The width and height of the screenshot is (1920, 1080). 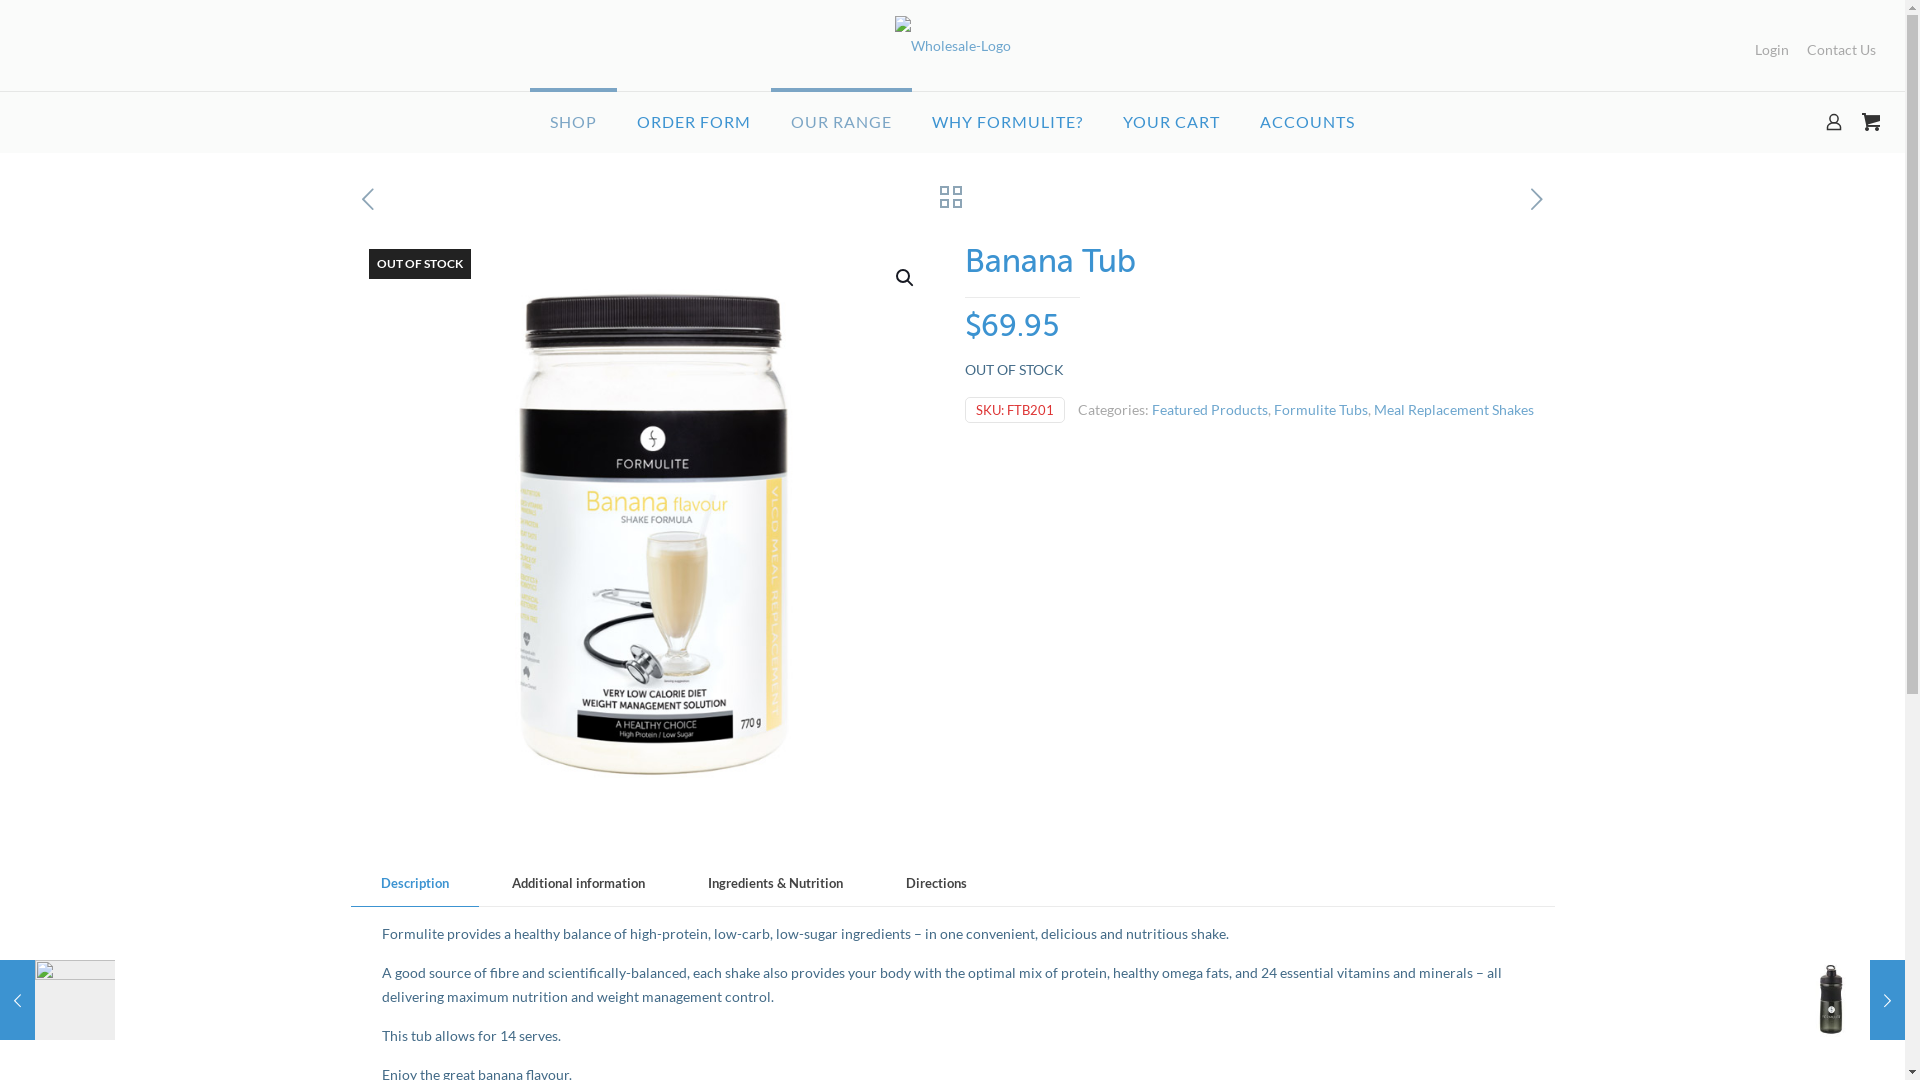 I want to click on FAQs, so click(x=379, y=834).